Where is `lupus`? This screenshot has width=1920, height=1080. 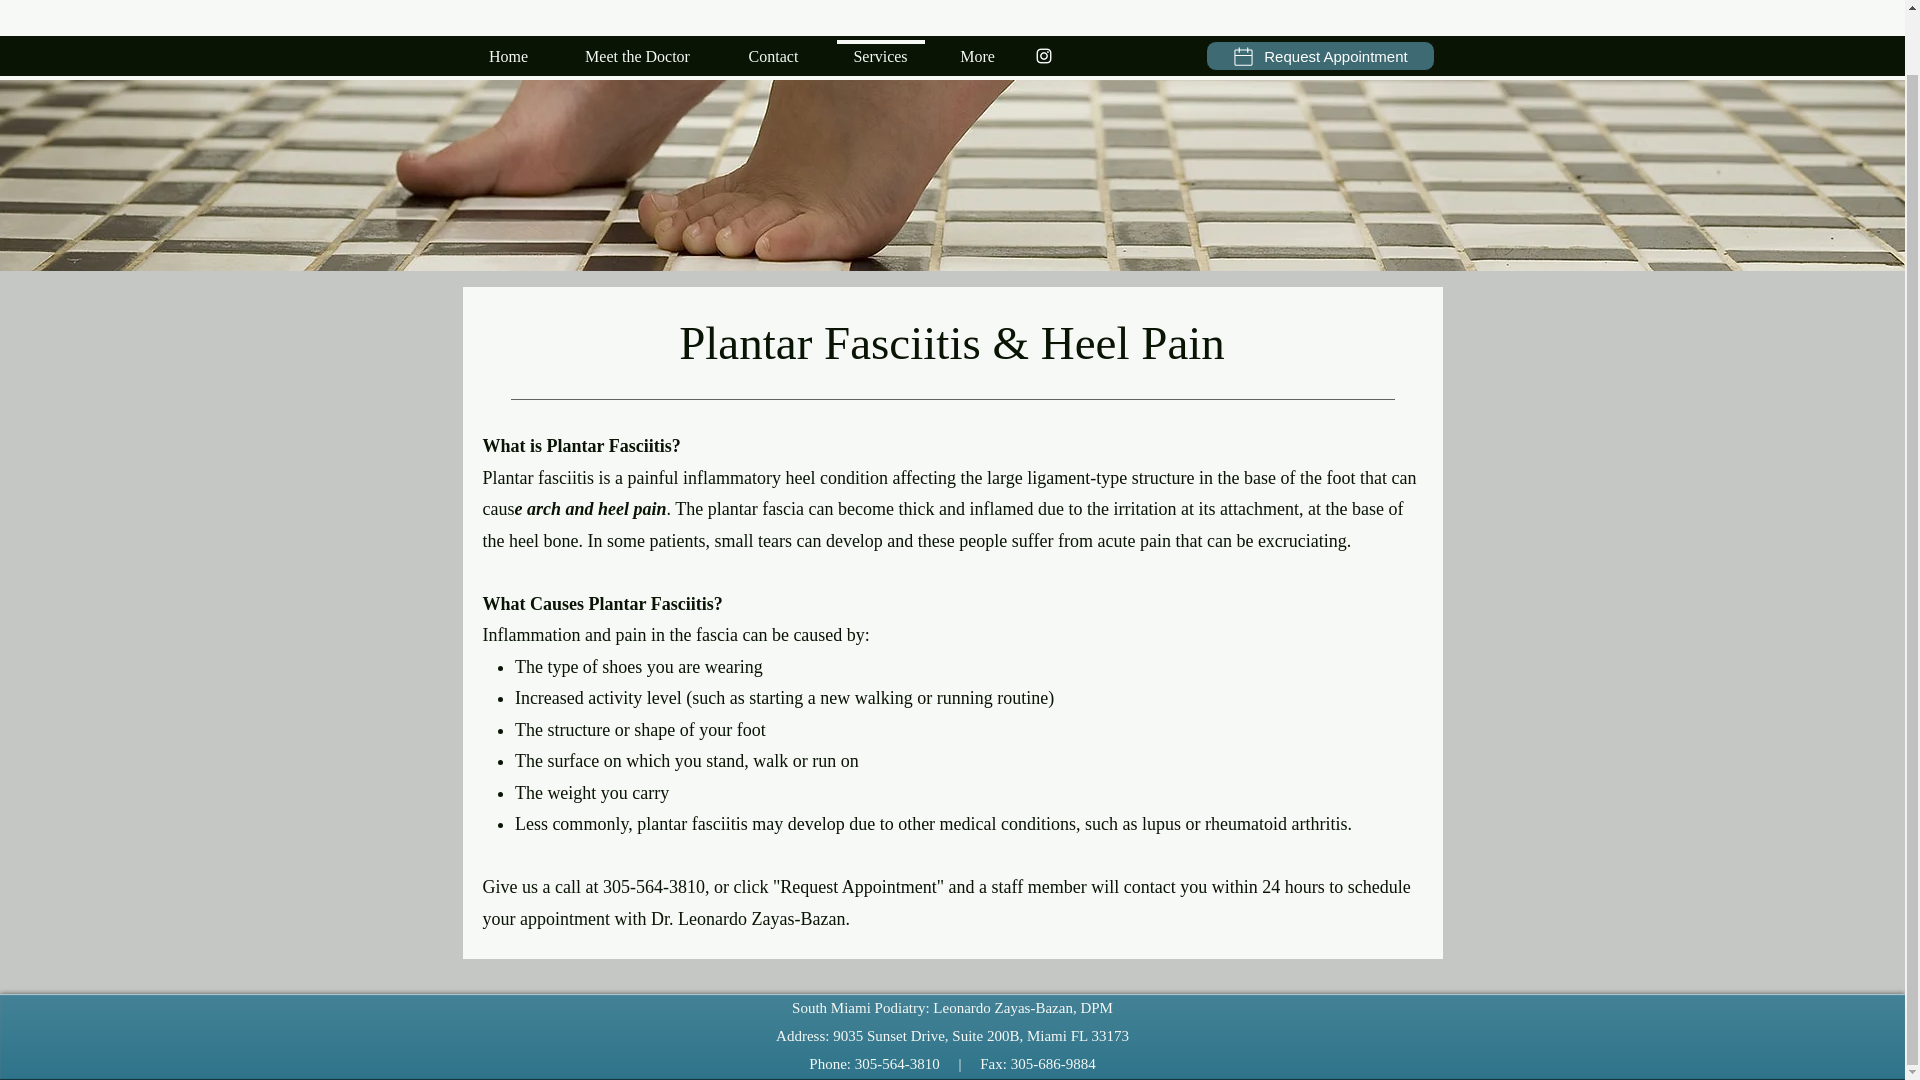 lupus is located at coordinates (1161, 824).